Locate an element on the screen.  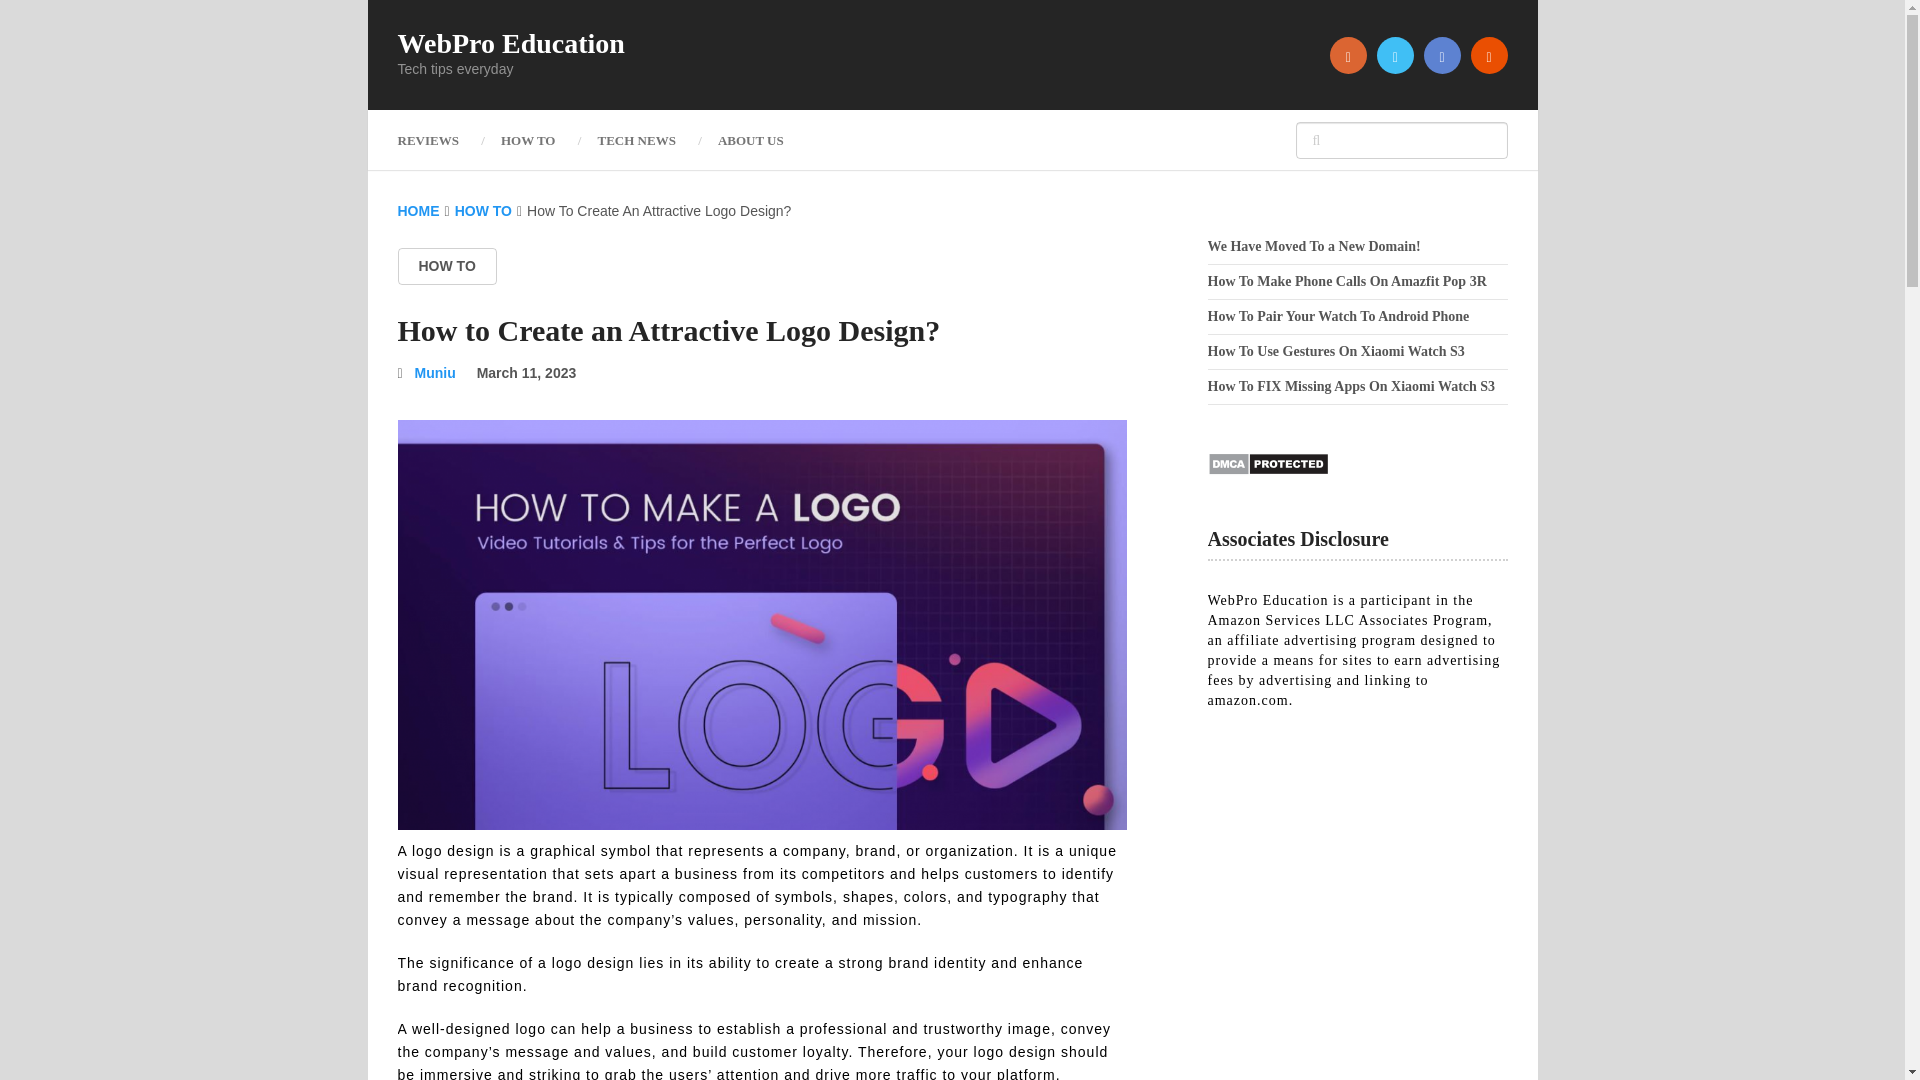
Posts by Muniu is located at coordinates (435, 373).